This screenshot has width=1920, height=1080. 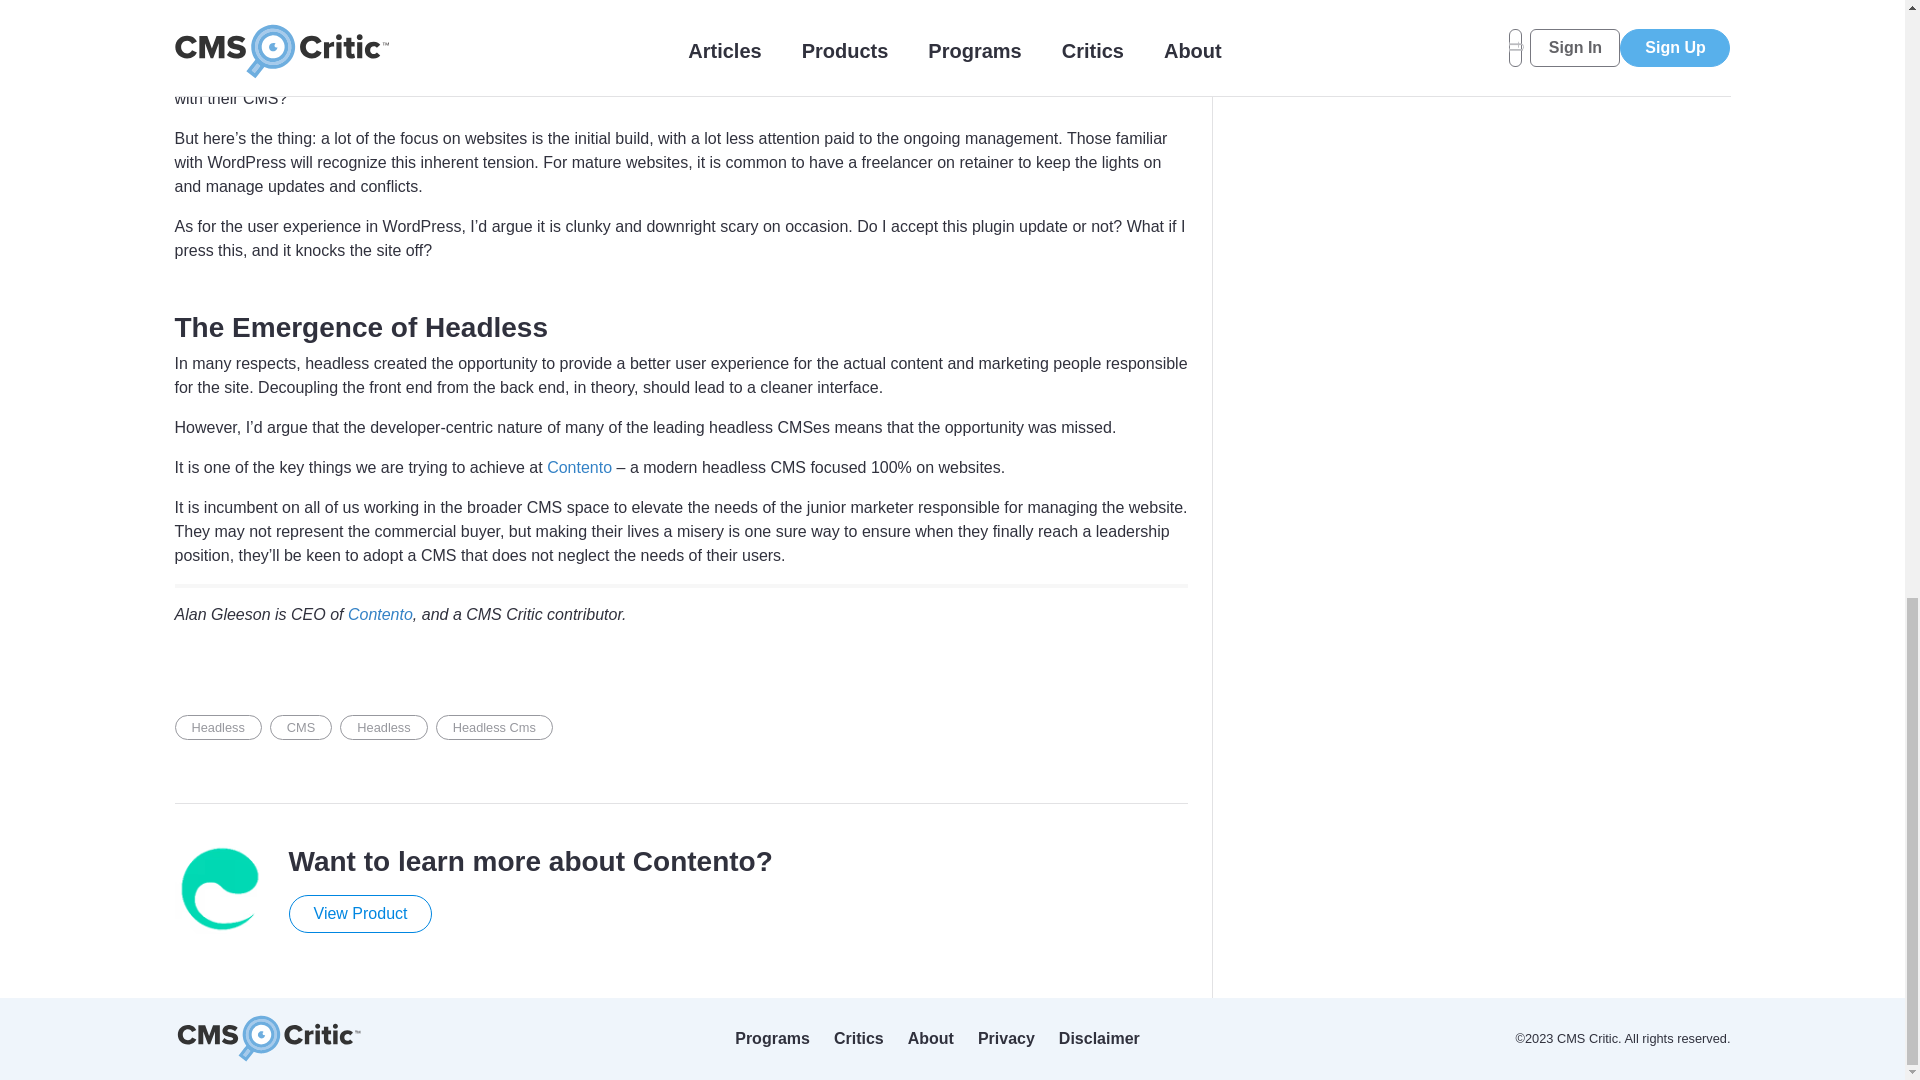 What do you see at coordinates (218, 726) in the screenshot?
I see `Headless` at bounding box center [218, 726].